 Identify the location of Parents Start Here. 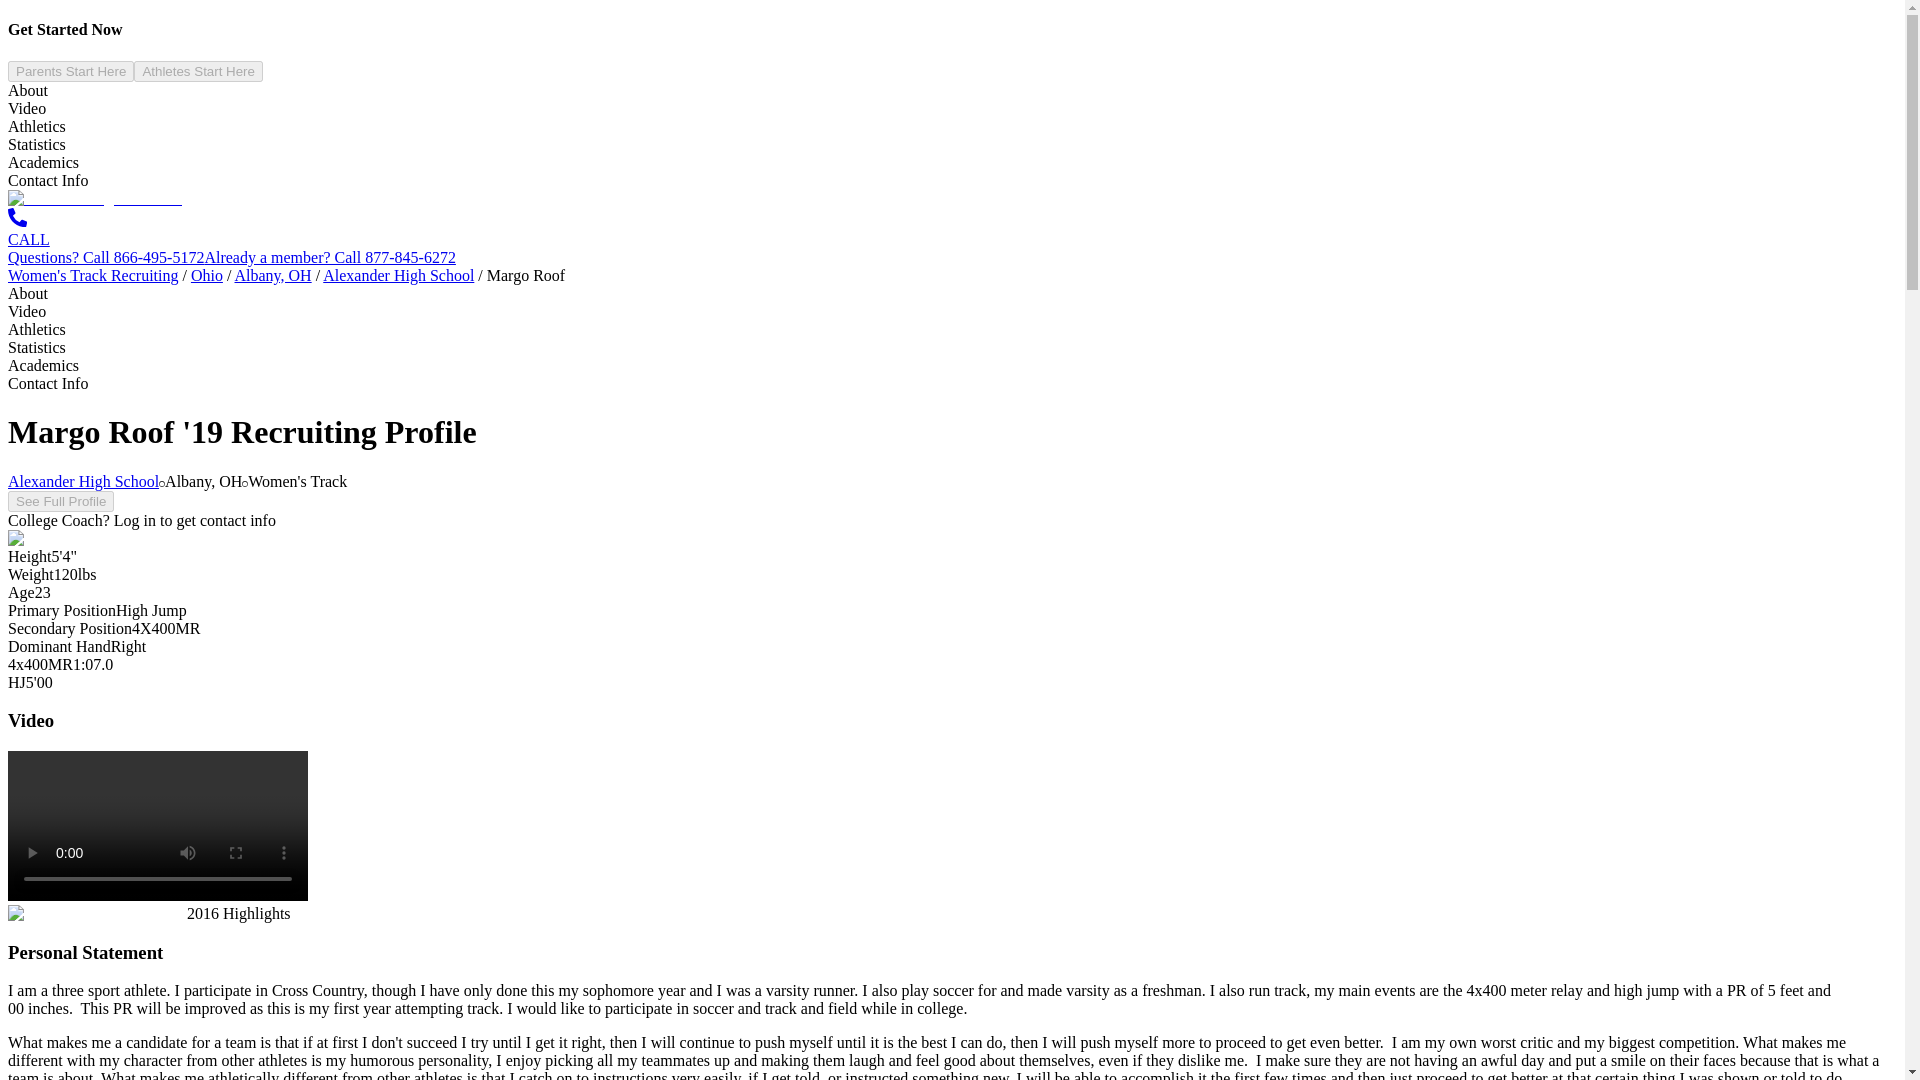
(70, 71).